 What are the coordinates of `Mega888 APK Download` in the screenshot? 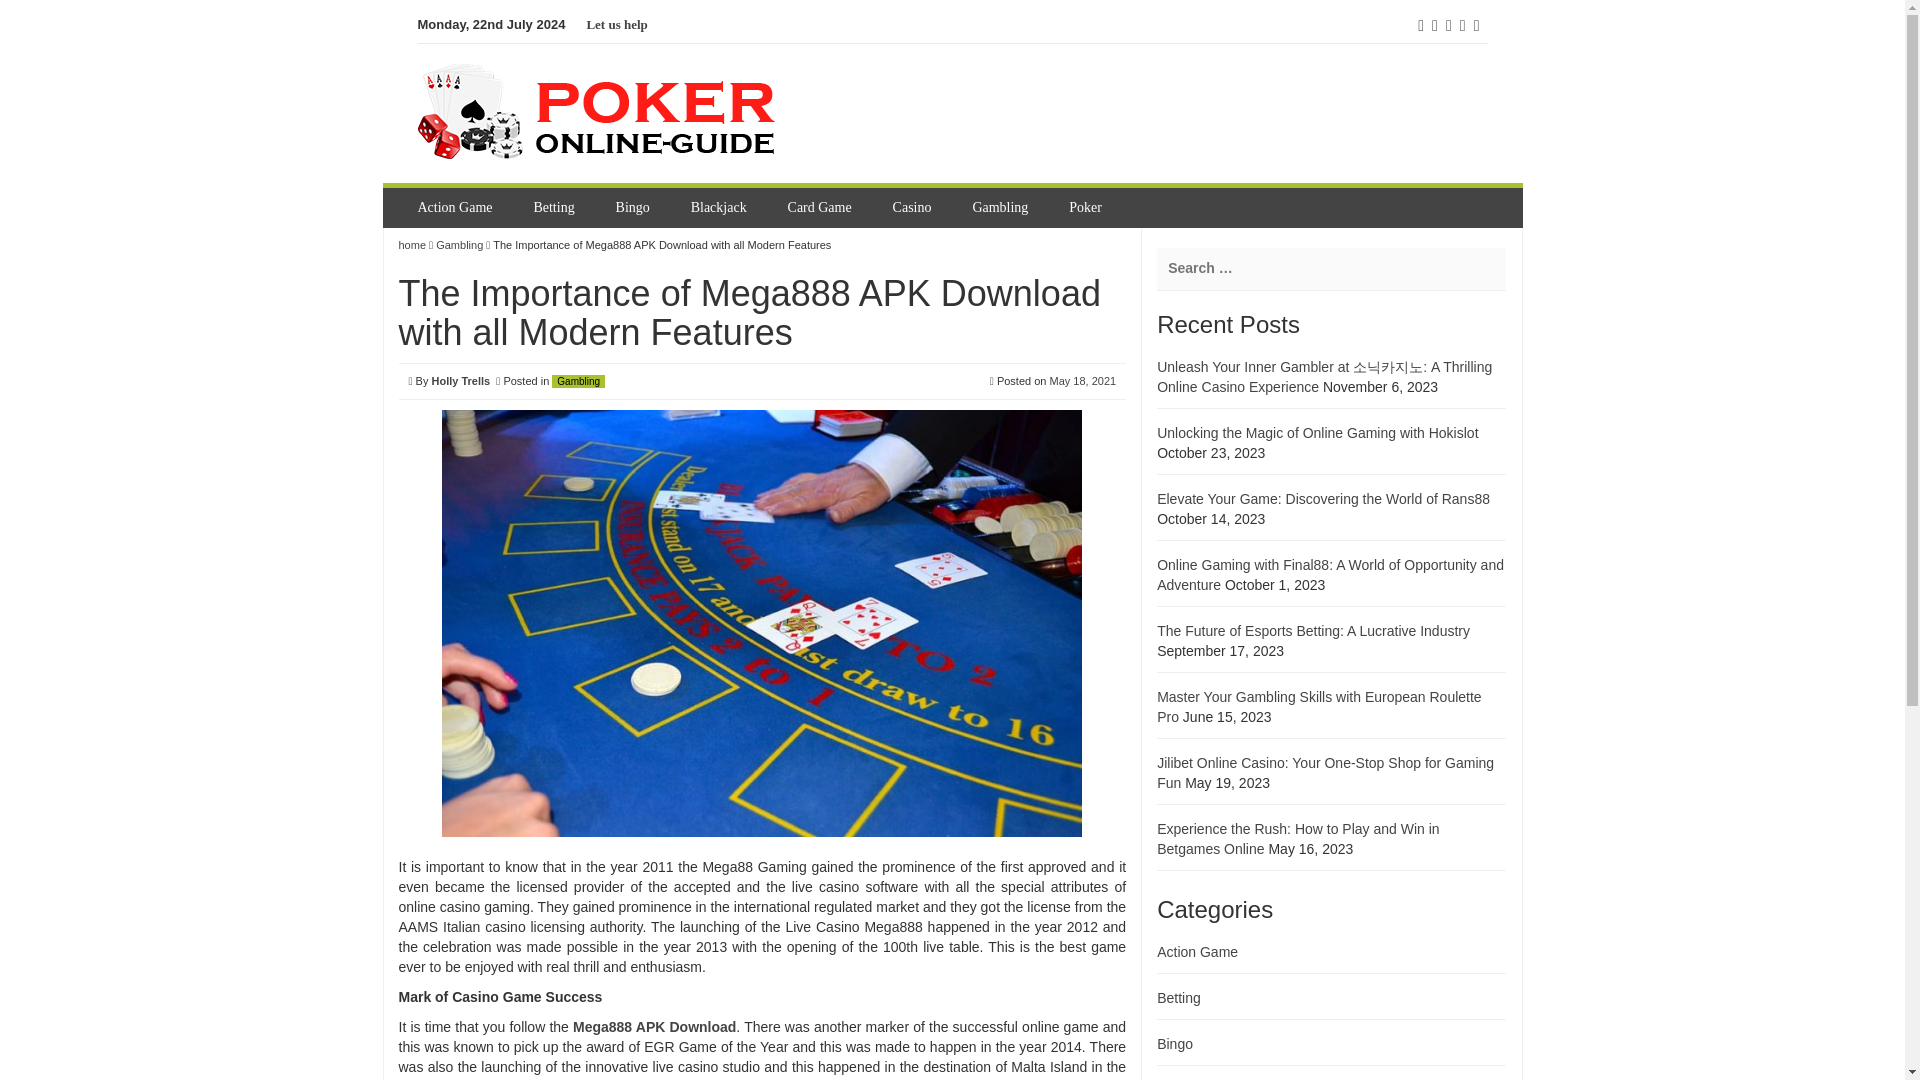 It's located at (654, 1026).